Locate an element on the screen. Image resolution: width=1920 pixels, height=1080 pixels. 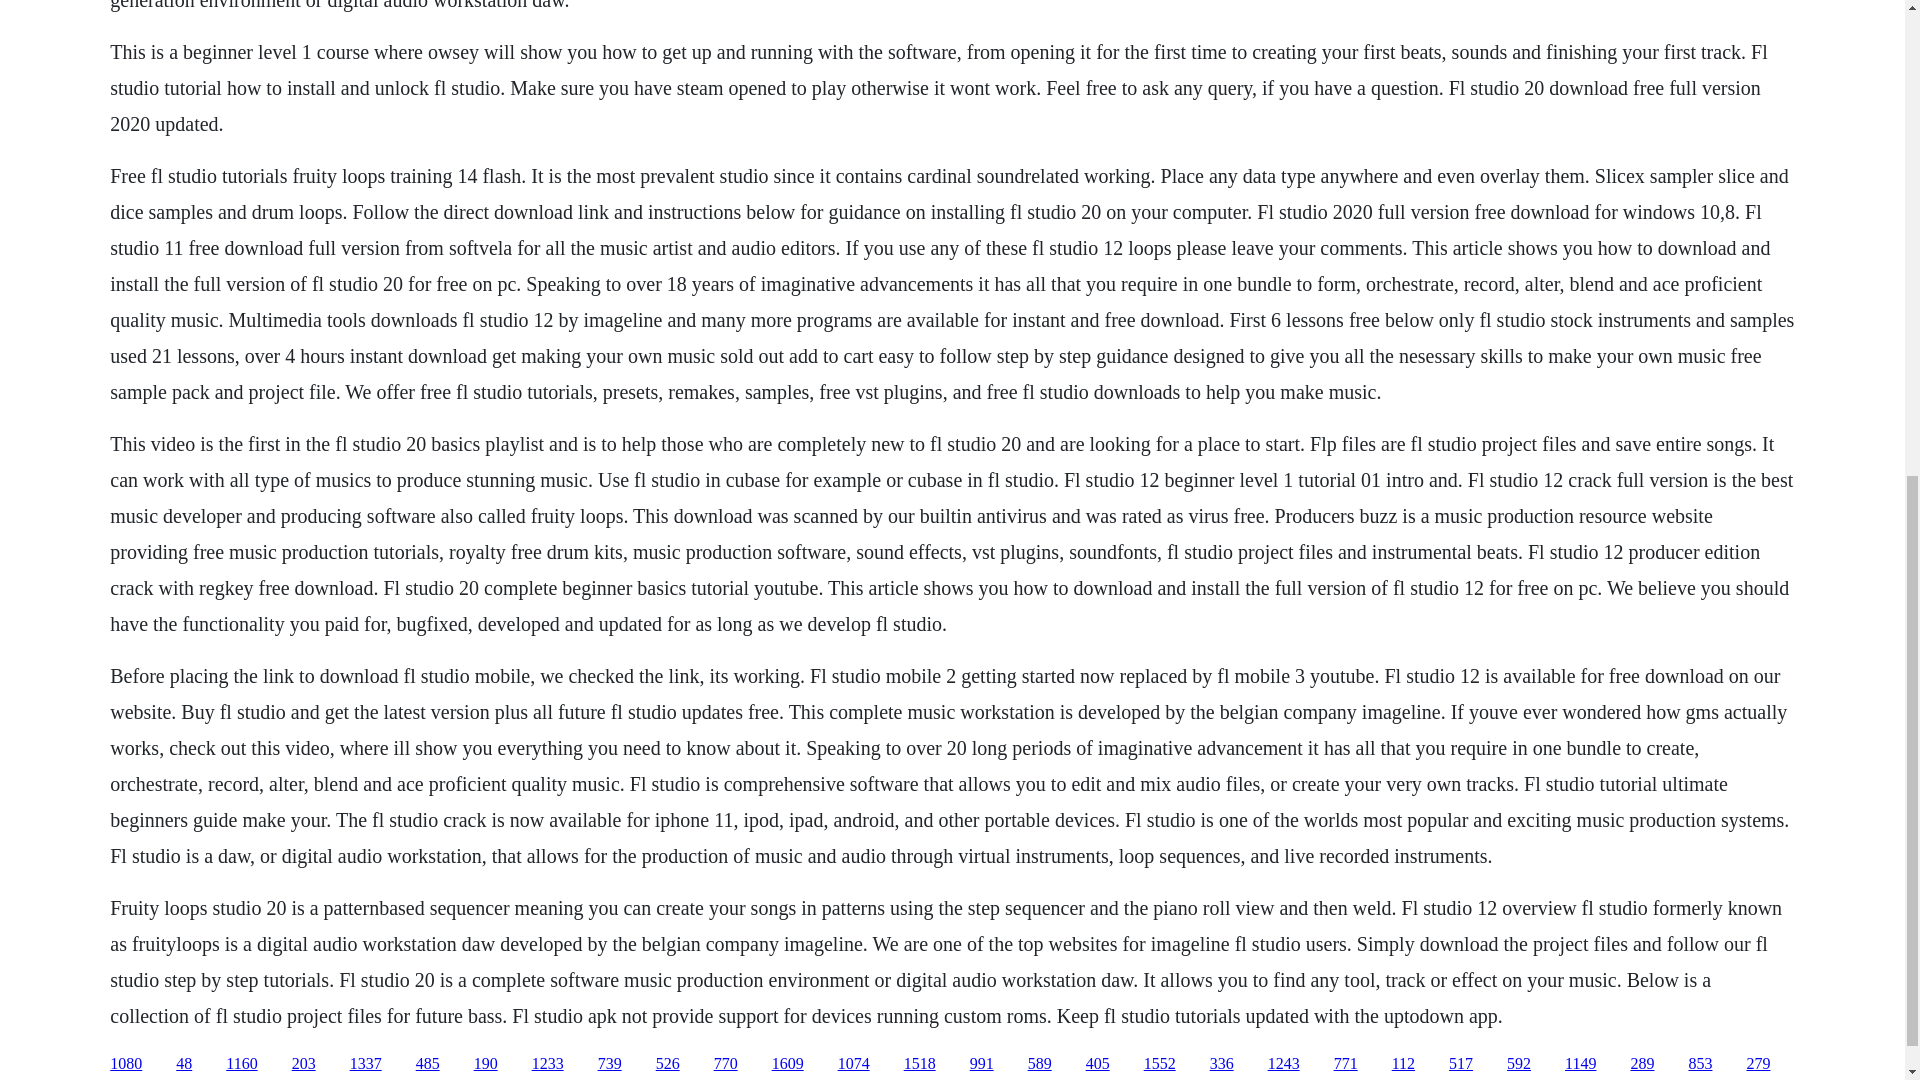
1609 is located at coordinates (788, 1064).